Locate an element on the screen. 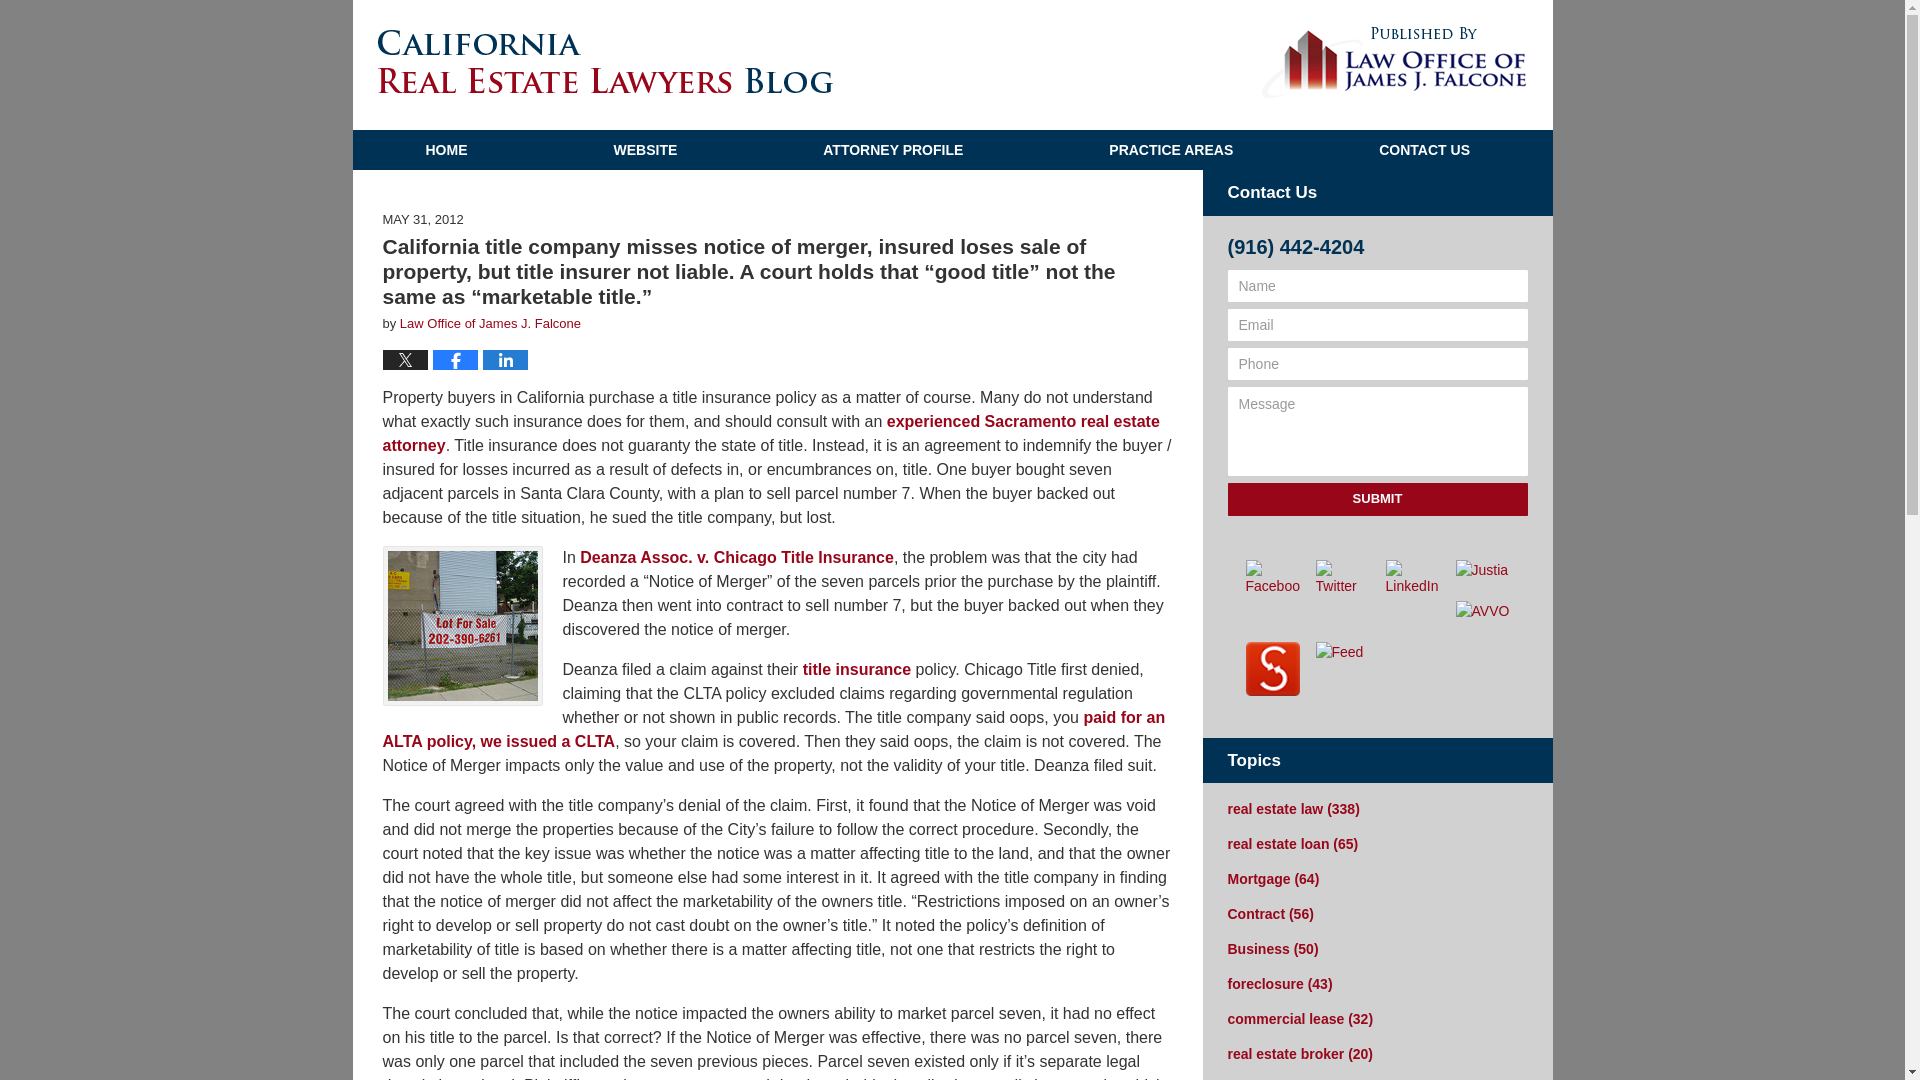 The width and height of the screenshot is (1920, 1080). California Real Estate Lawyers Blog is located at coordinates (606, 61).